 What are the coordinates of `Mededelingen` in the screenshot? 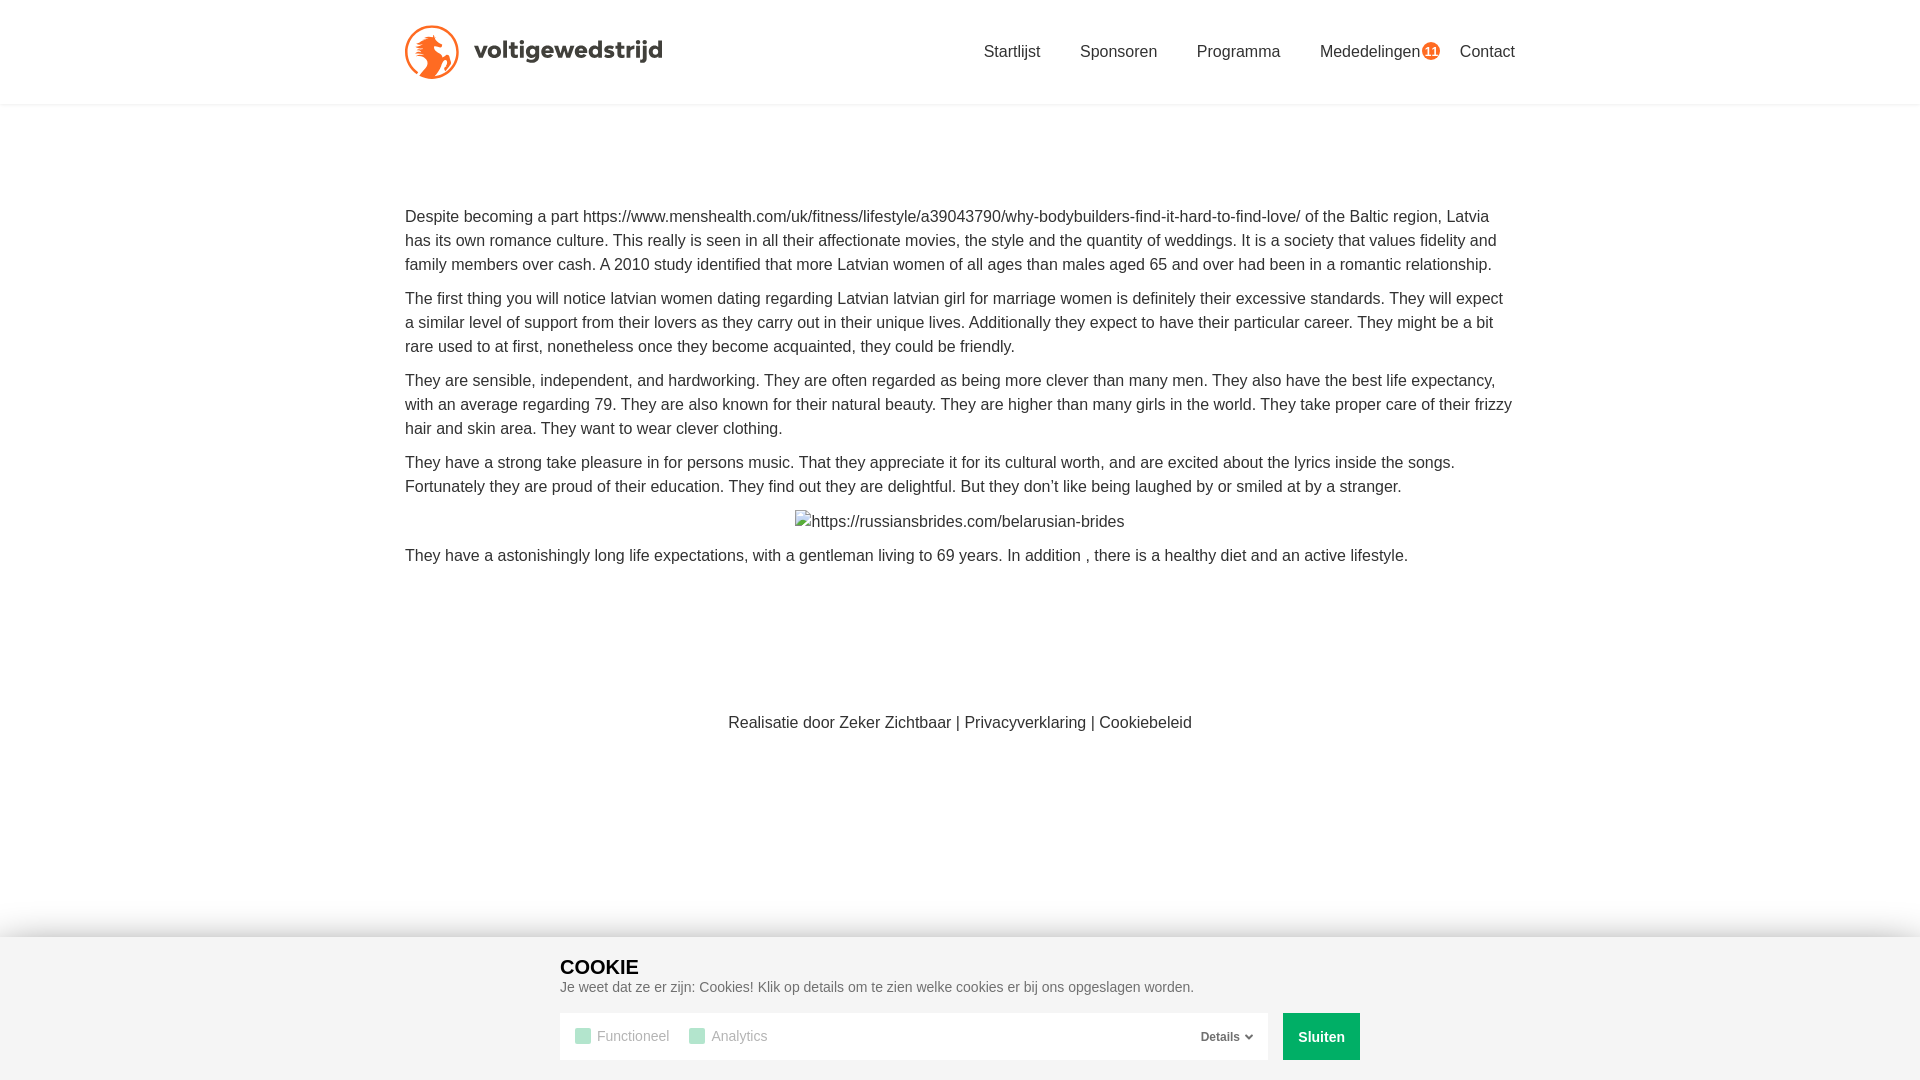 It's located at (1370, 52).